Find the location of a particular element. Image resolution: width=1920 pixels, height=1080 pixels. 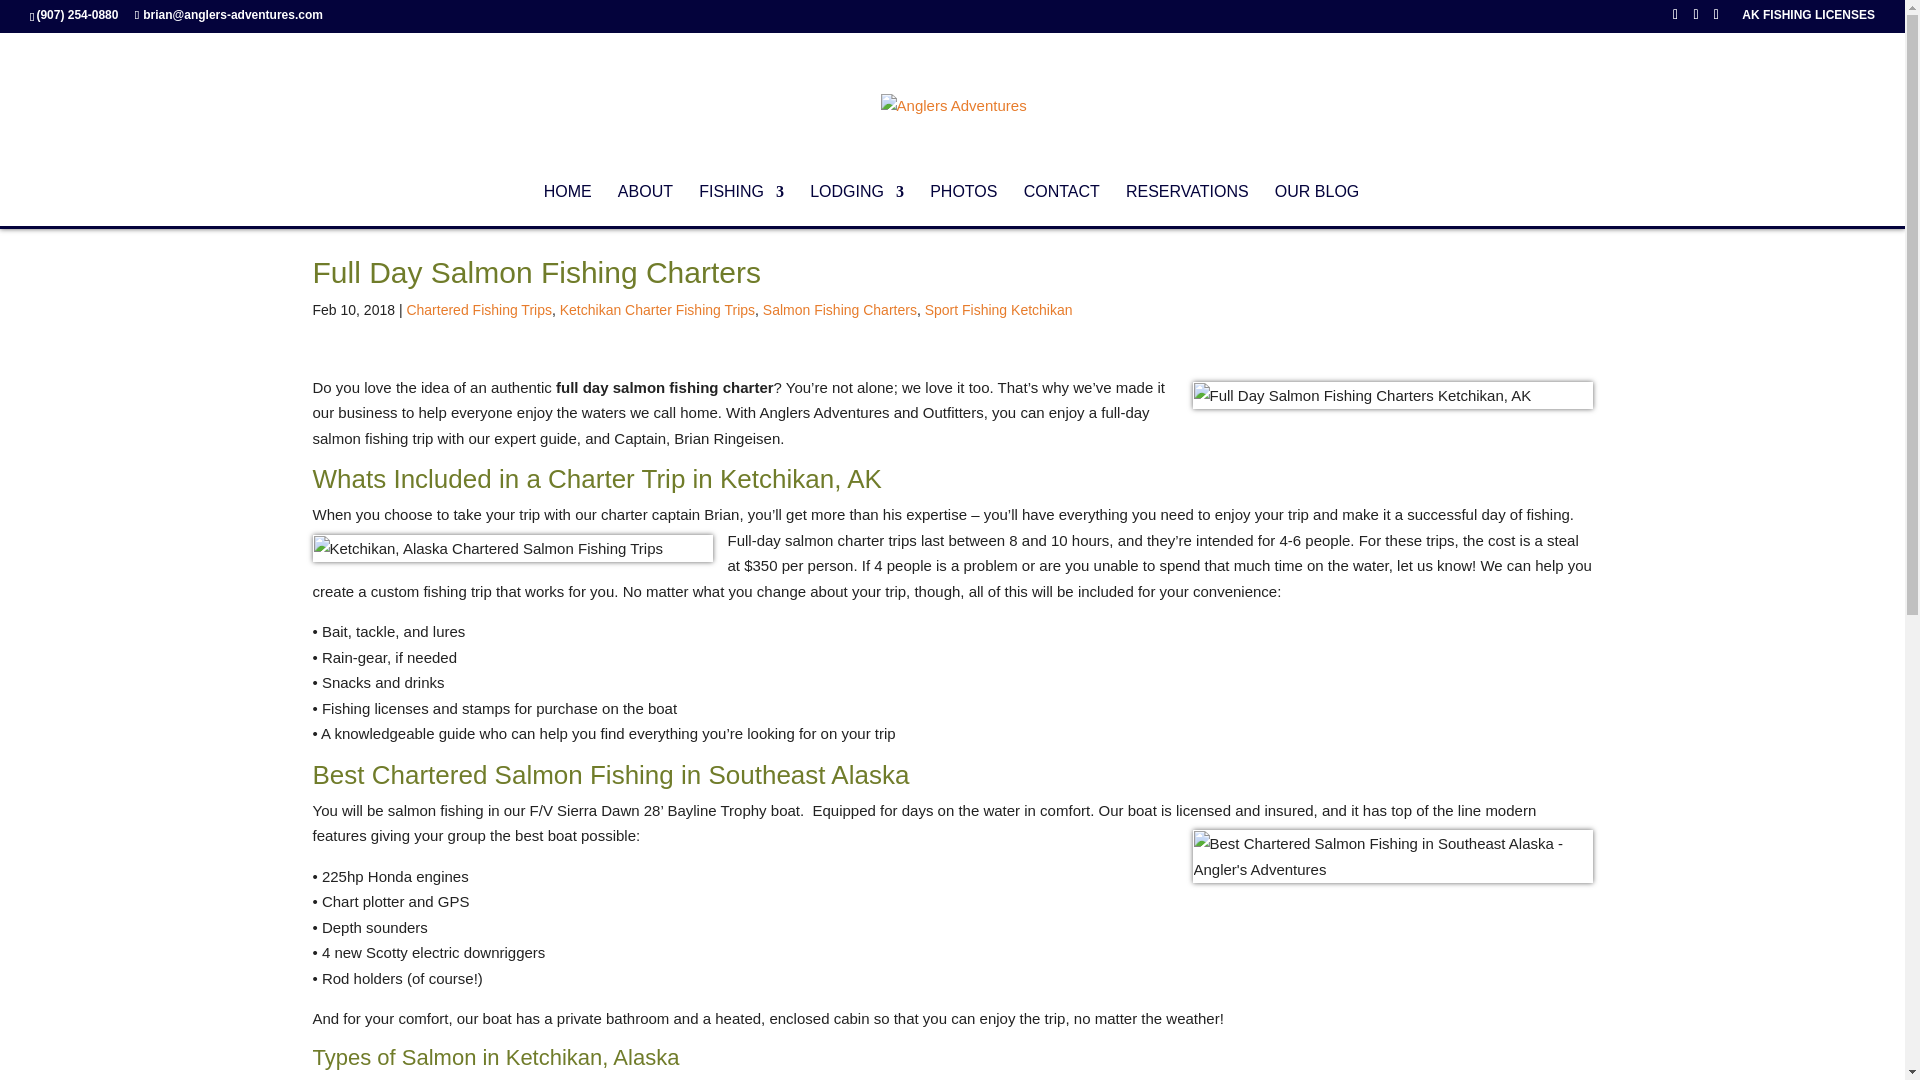

OUR BLOG is located at coordinates (1316, 204).